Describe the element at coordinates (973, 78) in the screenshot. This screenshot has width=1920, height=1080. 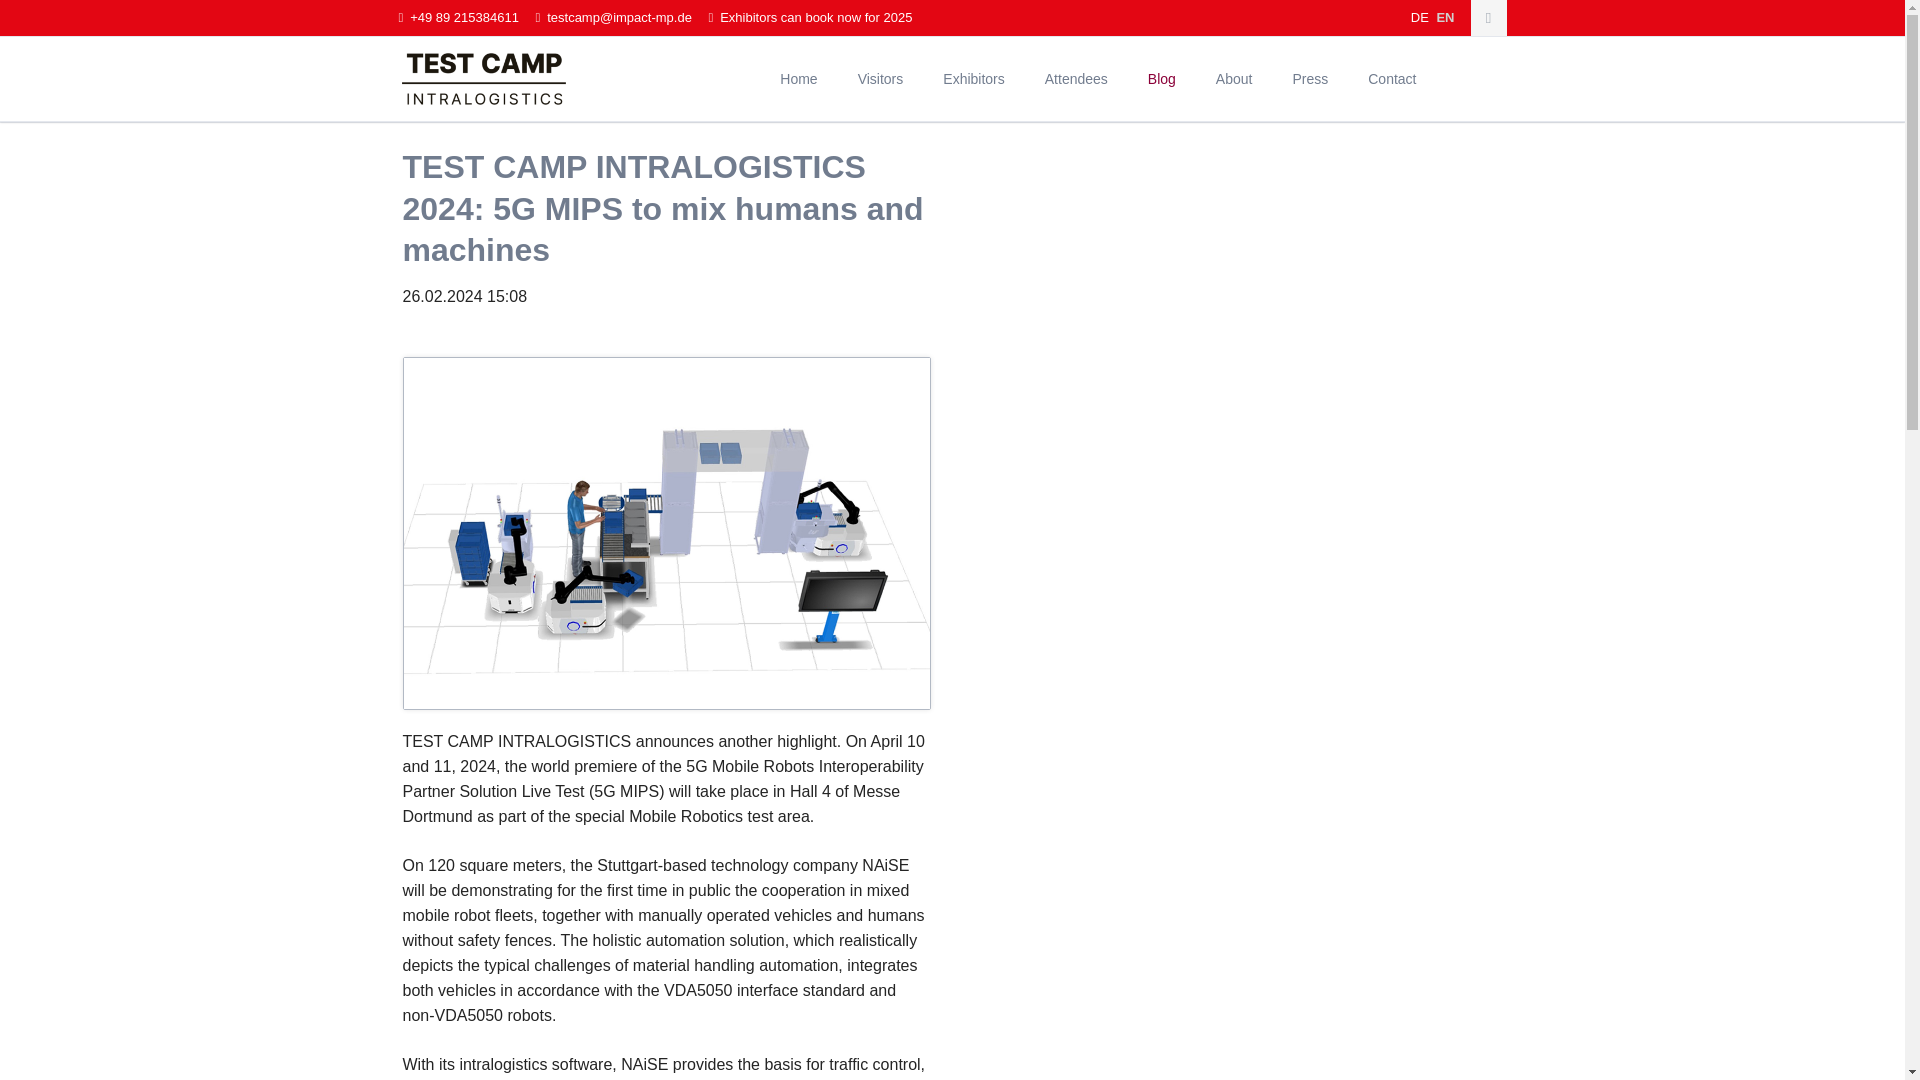
I see `Exhibitors` at that location.